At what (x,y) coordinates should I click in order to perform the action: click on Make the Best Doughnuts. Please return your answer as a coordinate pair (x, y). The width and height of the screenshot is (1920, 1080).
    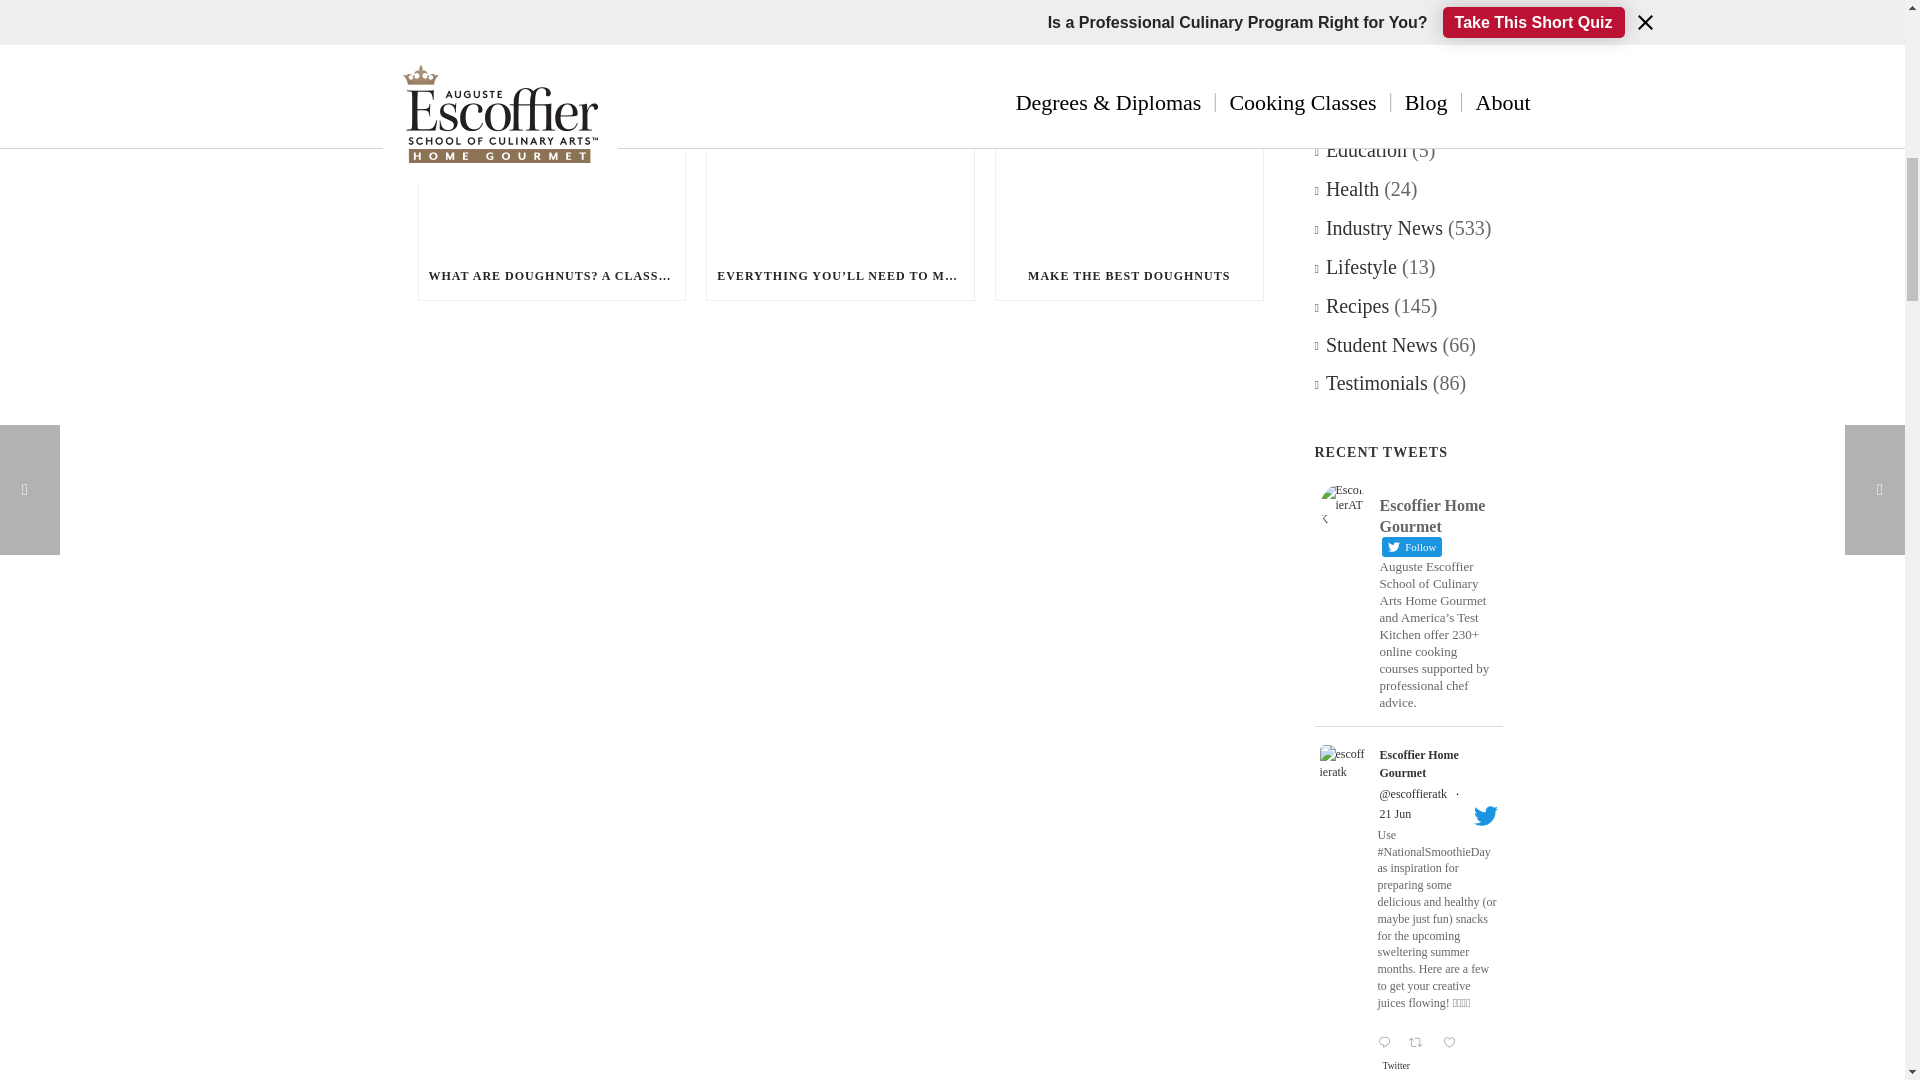
    Looking at the image, I should click on (1130, 163).